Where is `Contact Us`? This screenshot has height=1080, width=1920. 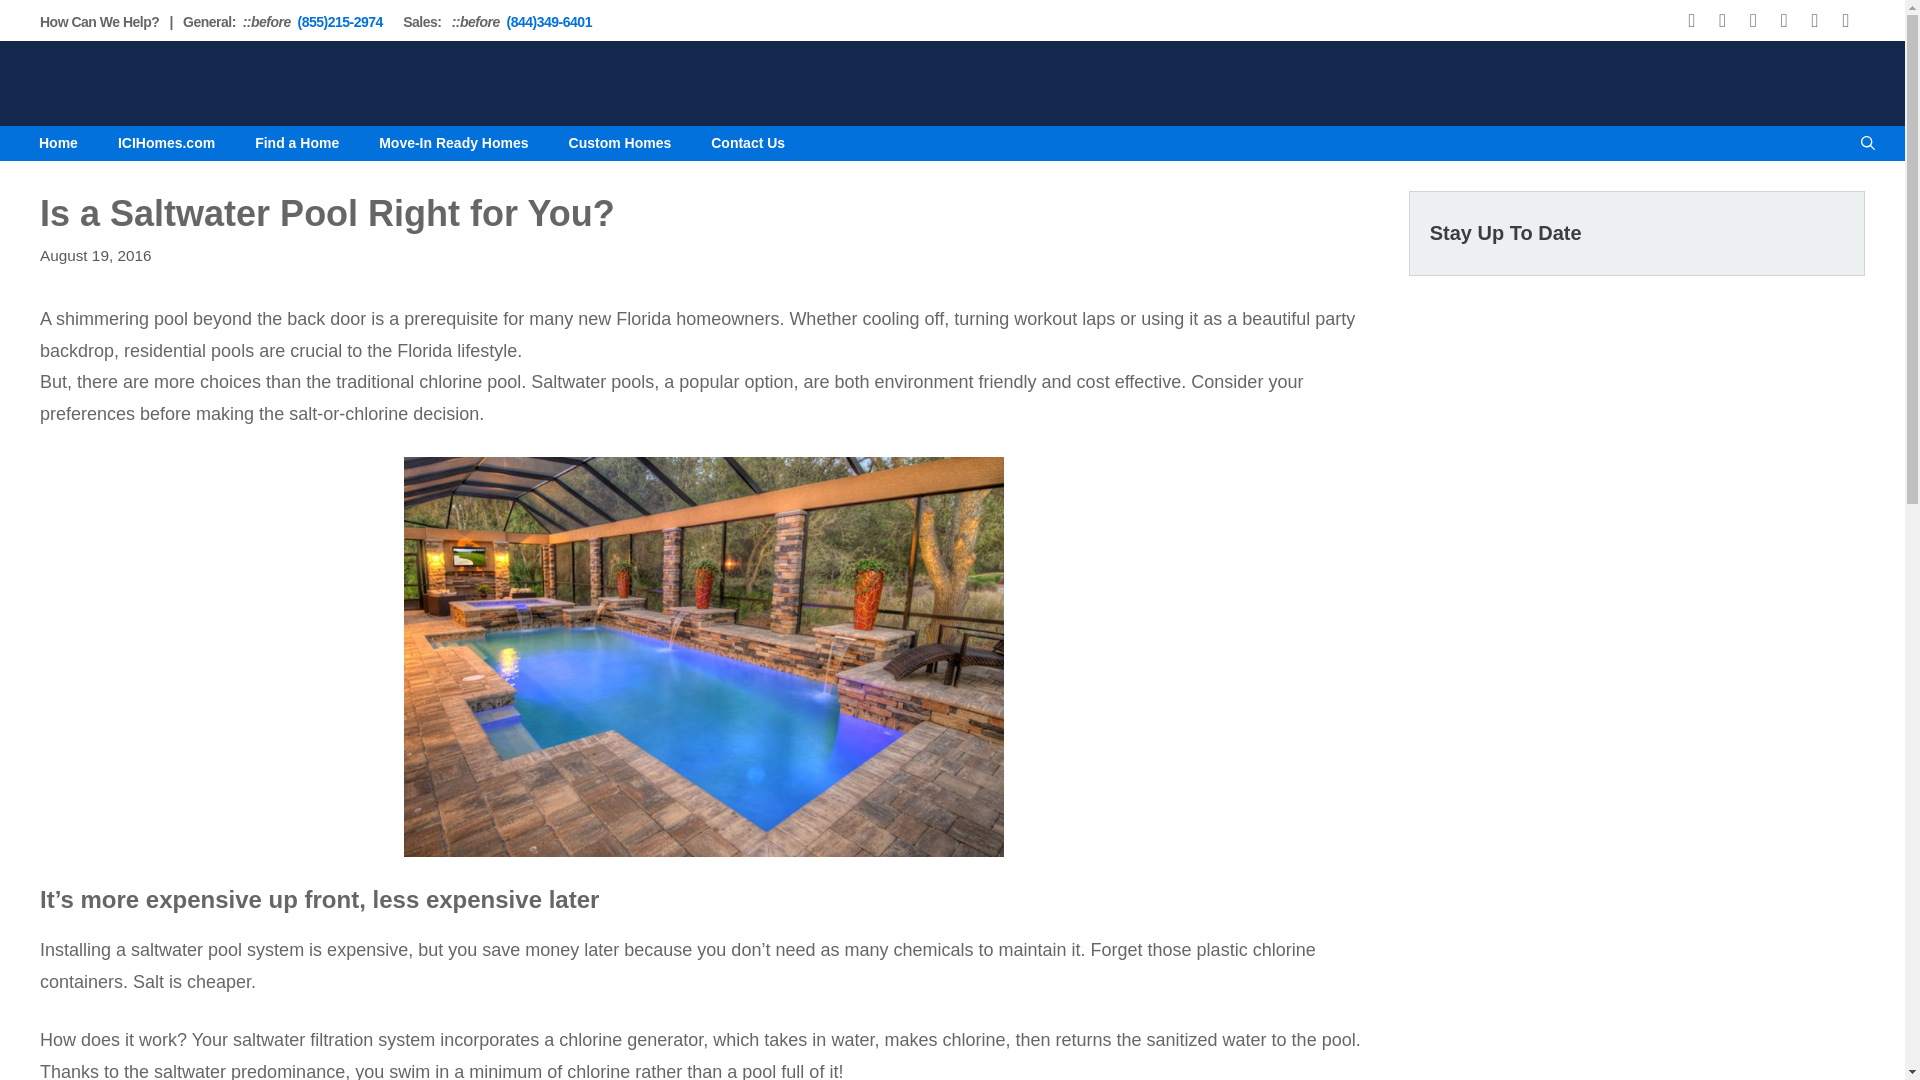
Contact Us is located at coordinates (748, 143).